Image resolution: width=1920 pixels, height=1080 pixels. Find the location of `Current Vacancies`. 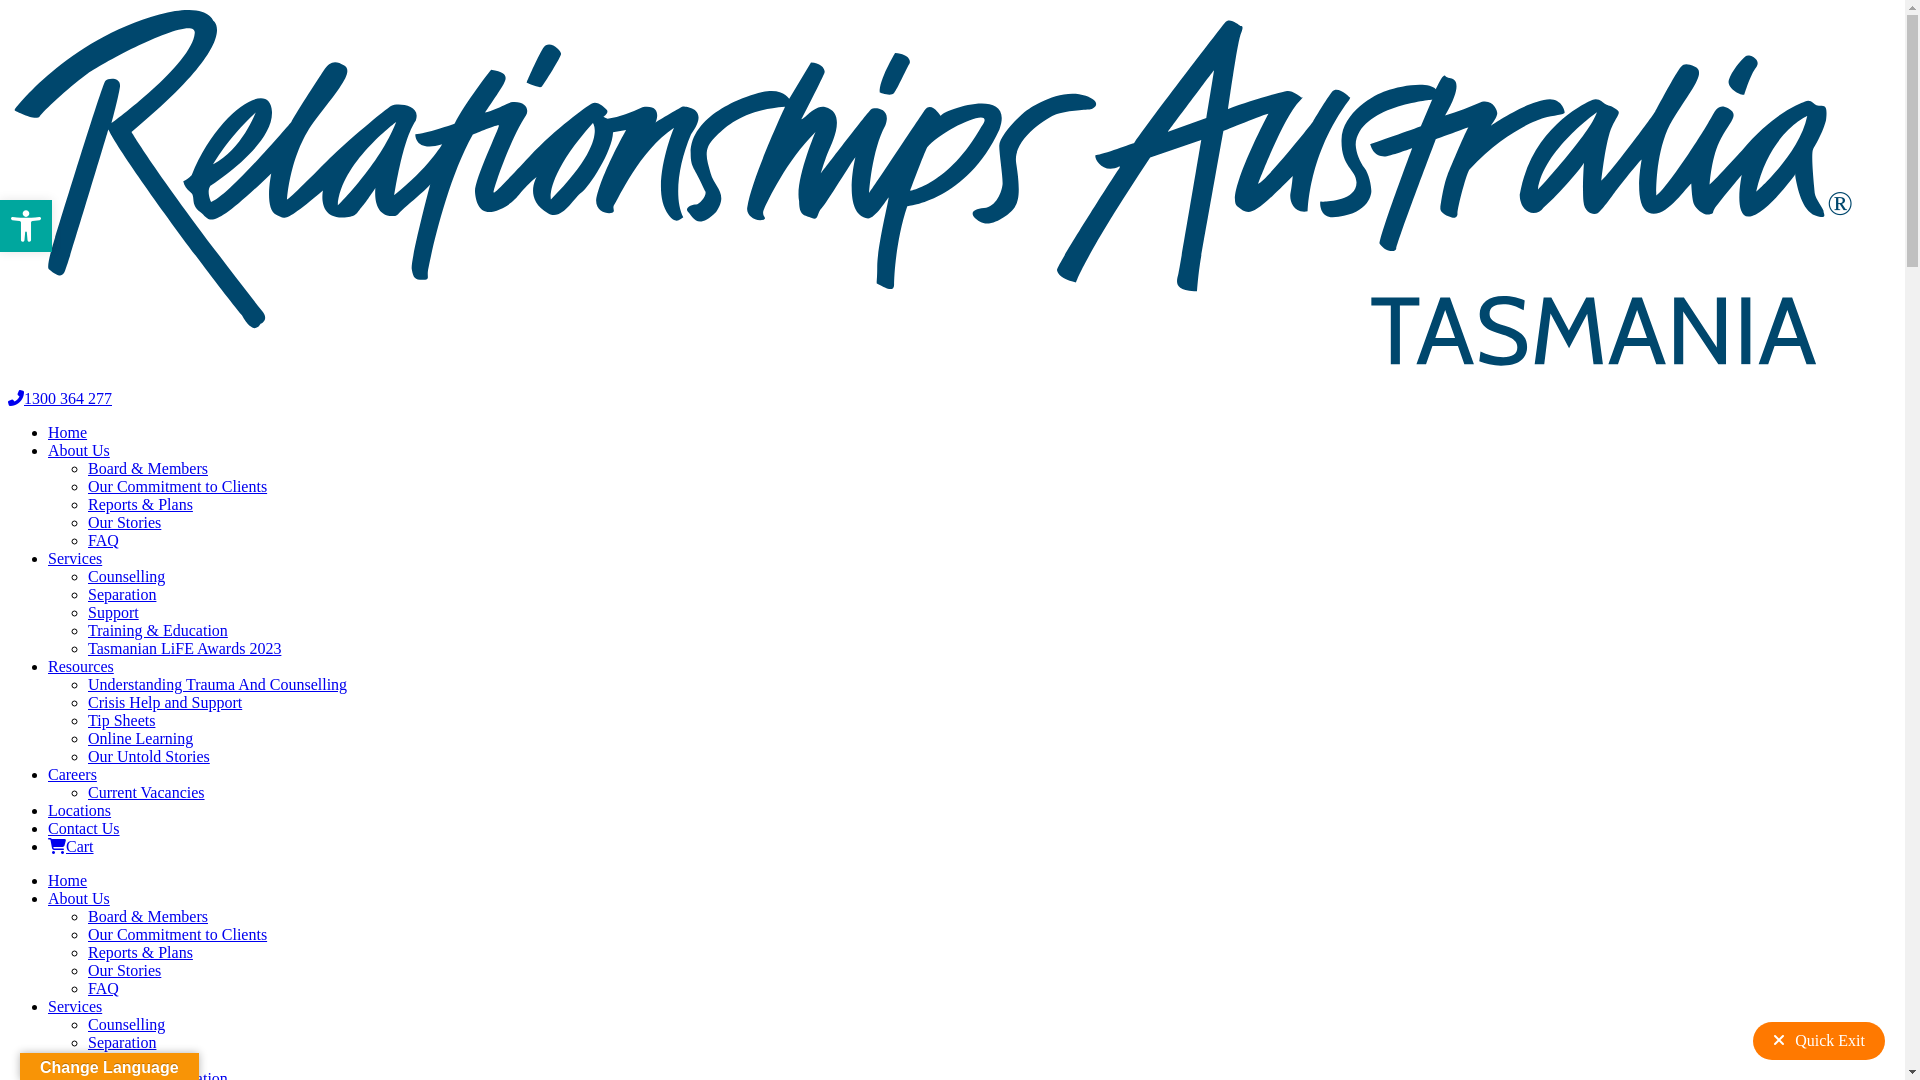

Current Vacancies is located at coordinates (146, 792).